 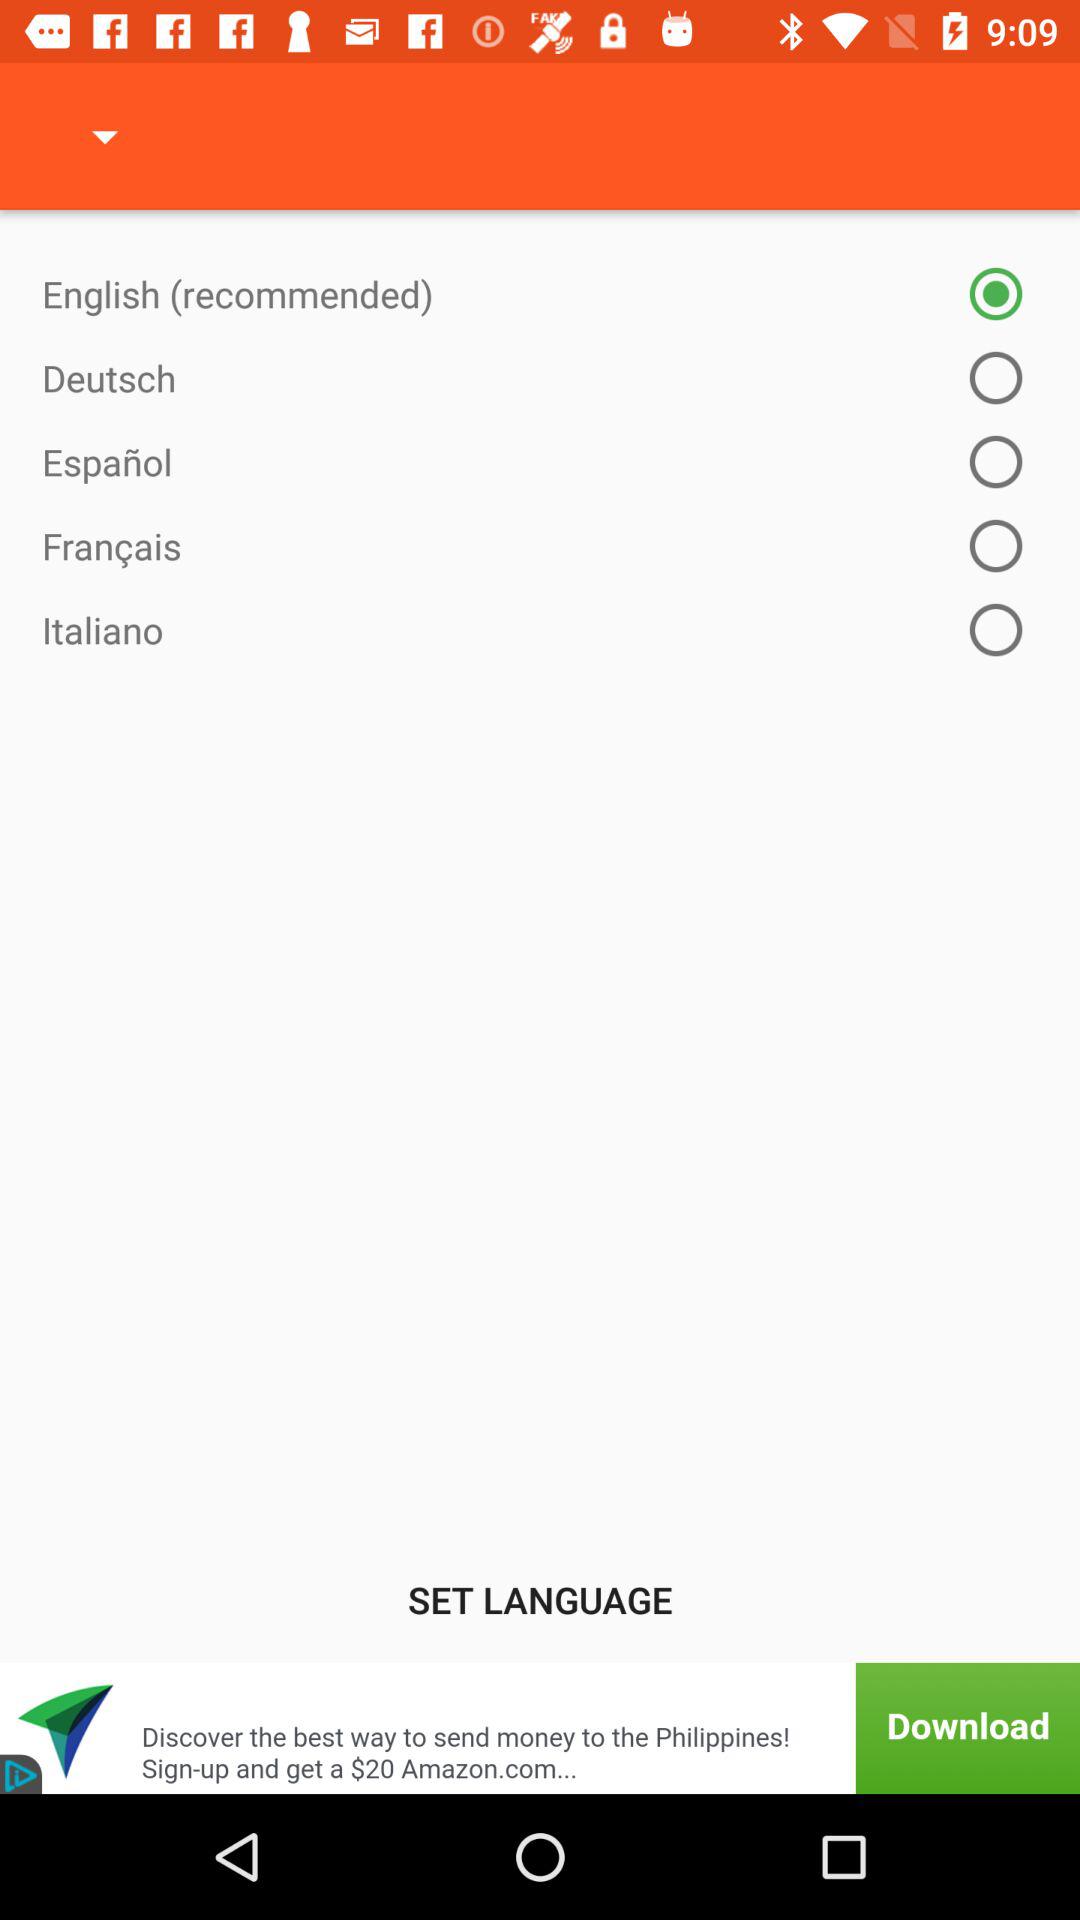 I want to click on turn on icon at the top left corner, so click(x=105, y=136).